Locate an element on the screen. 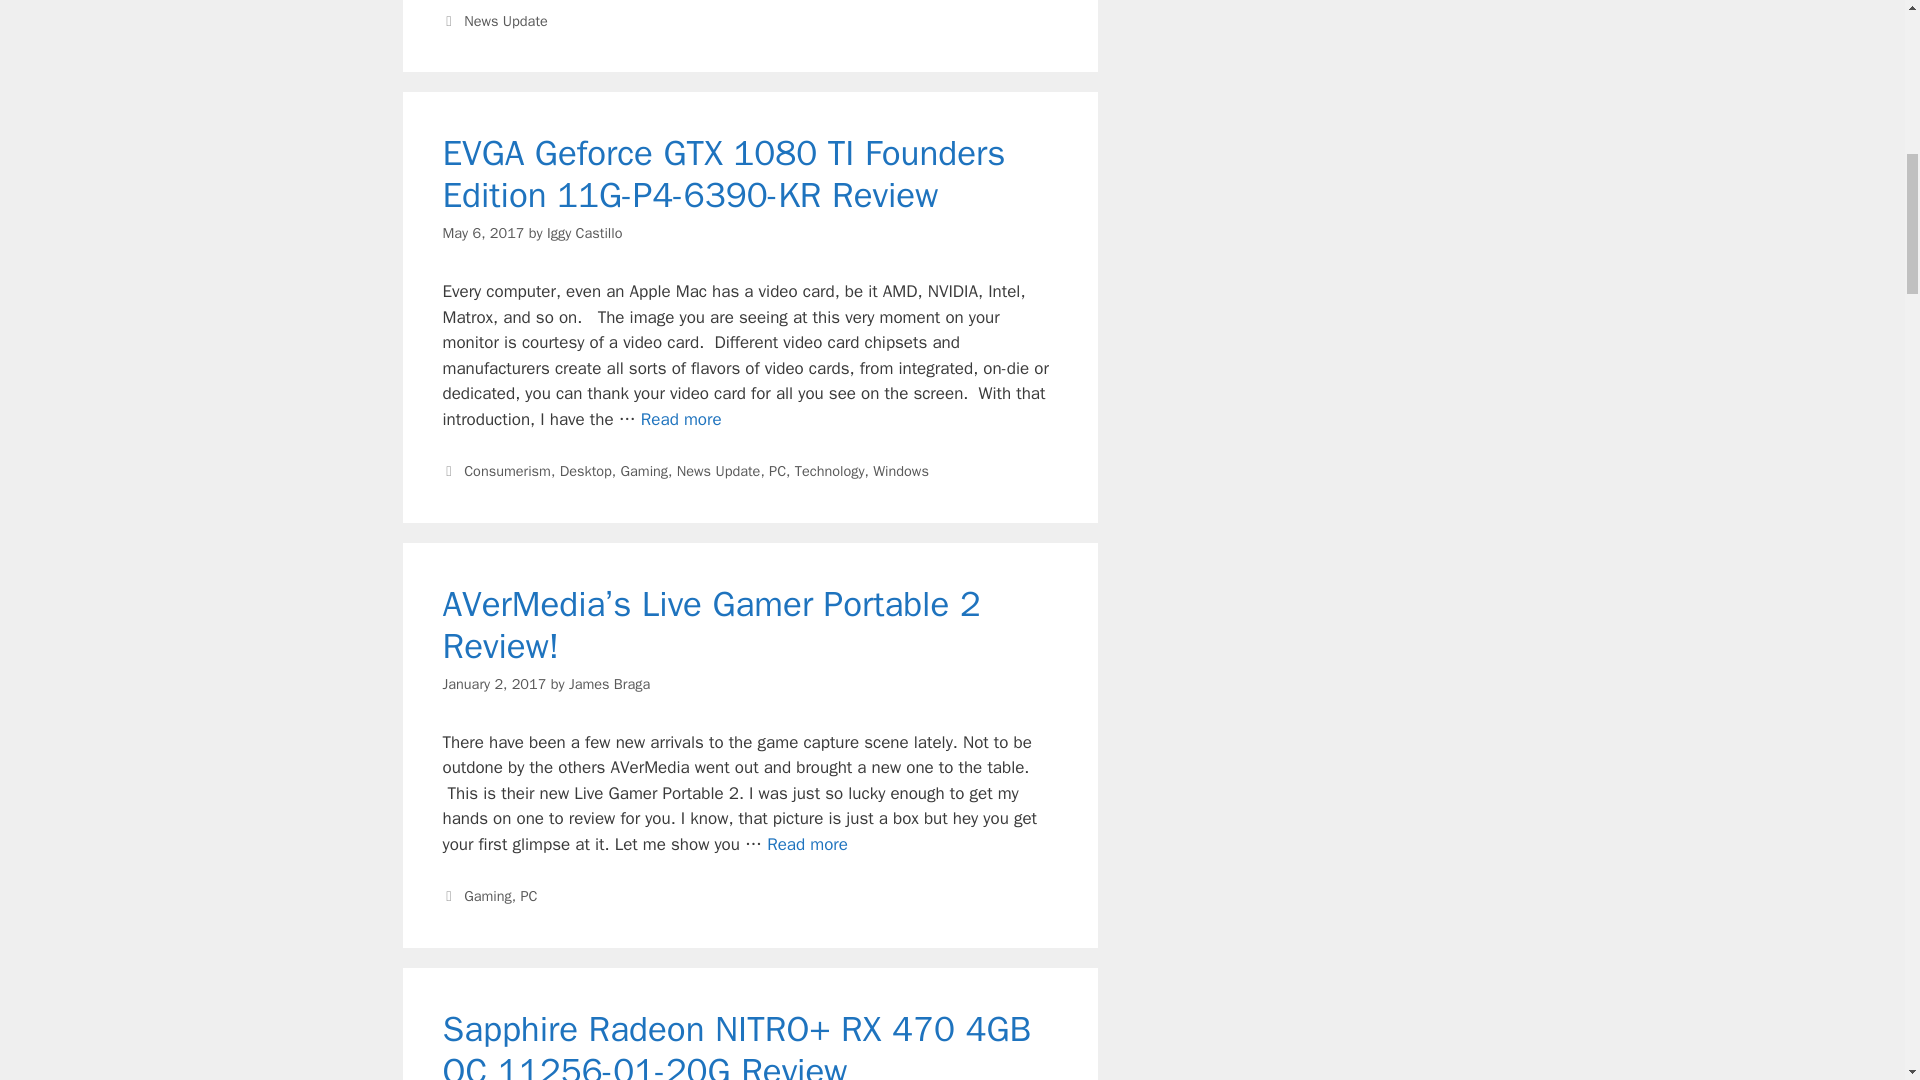 This screenshot has width=1920, height=1080. View all posts by Iggy Castillo is located at coordinates (584, 232).